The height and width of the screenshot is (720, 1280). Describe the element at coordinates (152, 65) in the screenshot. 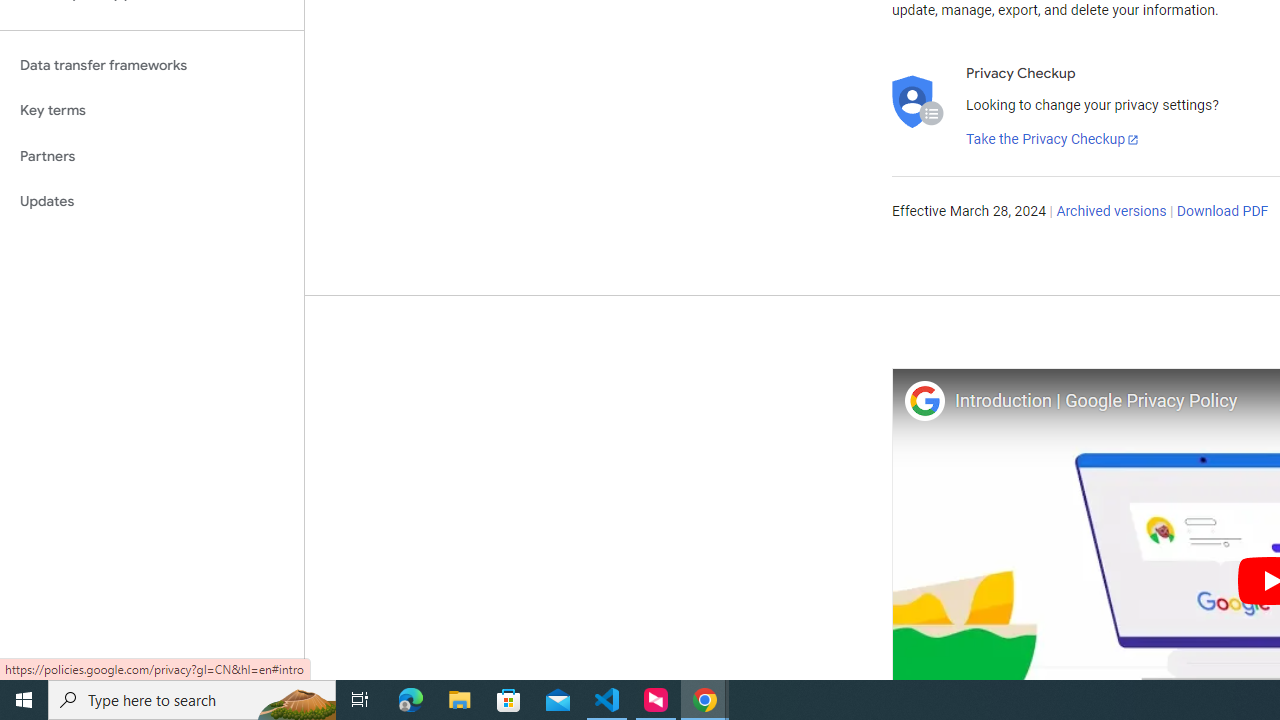

I see `Data transfer frameworks` at that location.